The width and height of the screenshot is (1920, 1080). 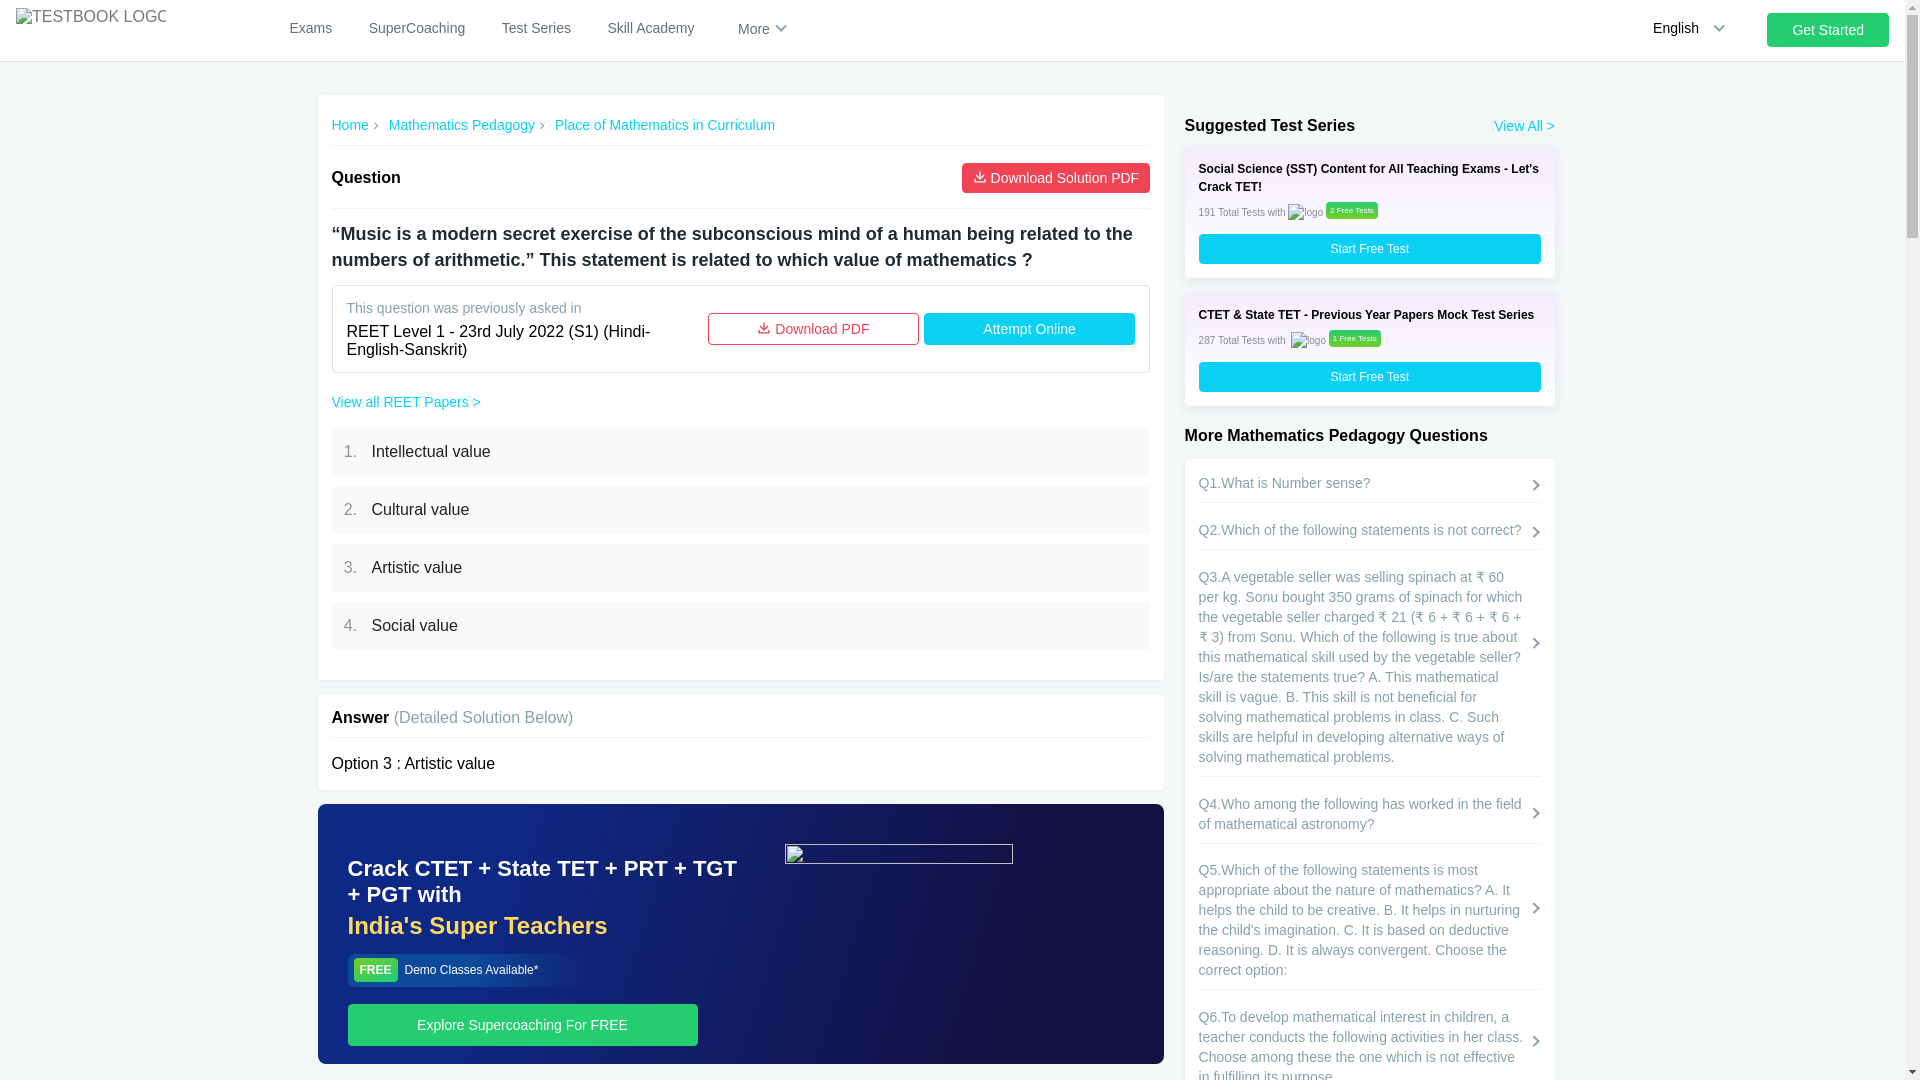 I want to click on Download Solution PDF, so click(x=1056, y=178).